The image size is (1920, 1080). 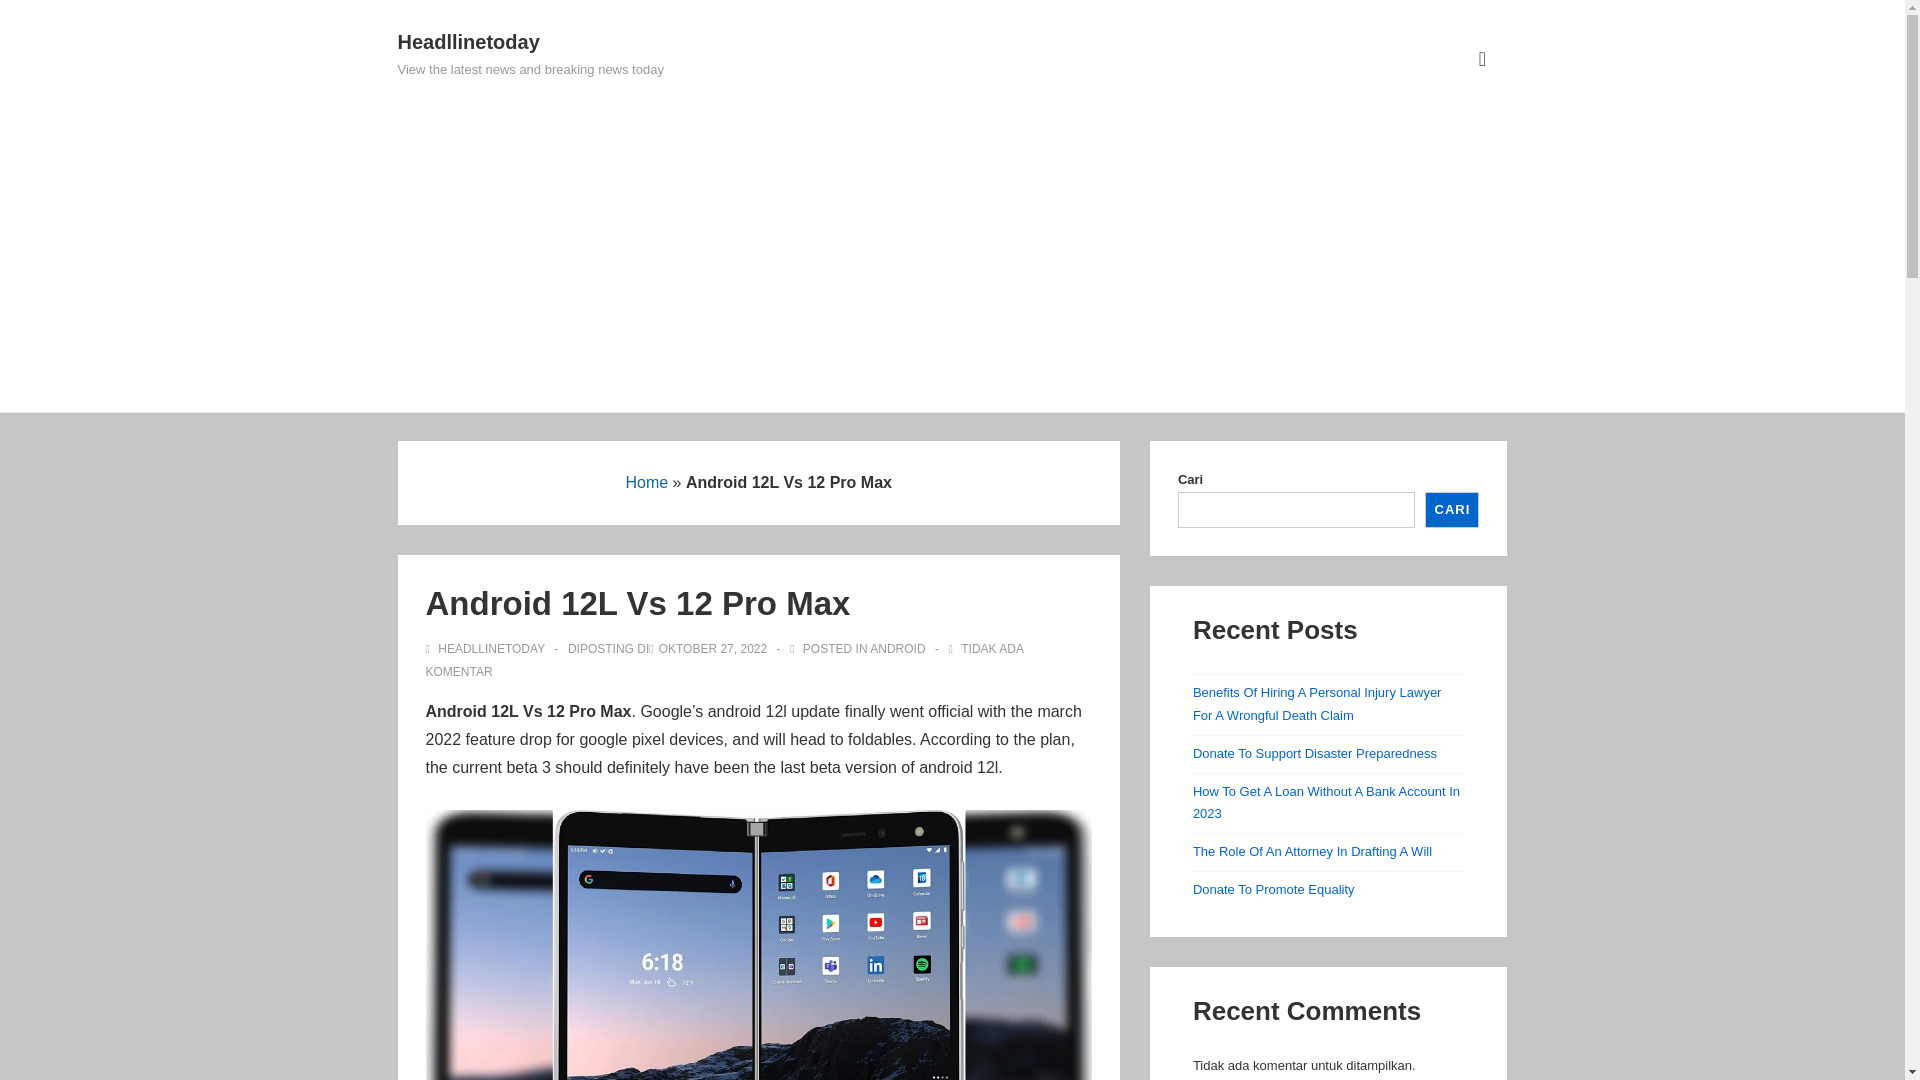 What do you see at coordinates (1326, 802) in the screenshot?
I see `How To Get A Loan Without A Bank Account In 2023` at bounding box center [1326, 802].